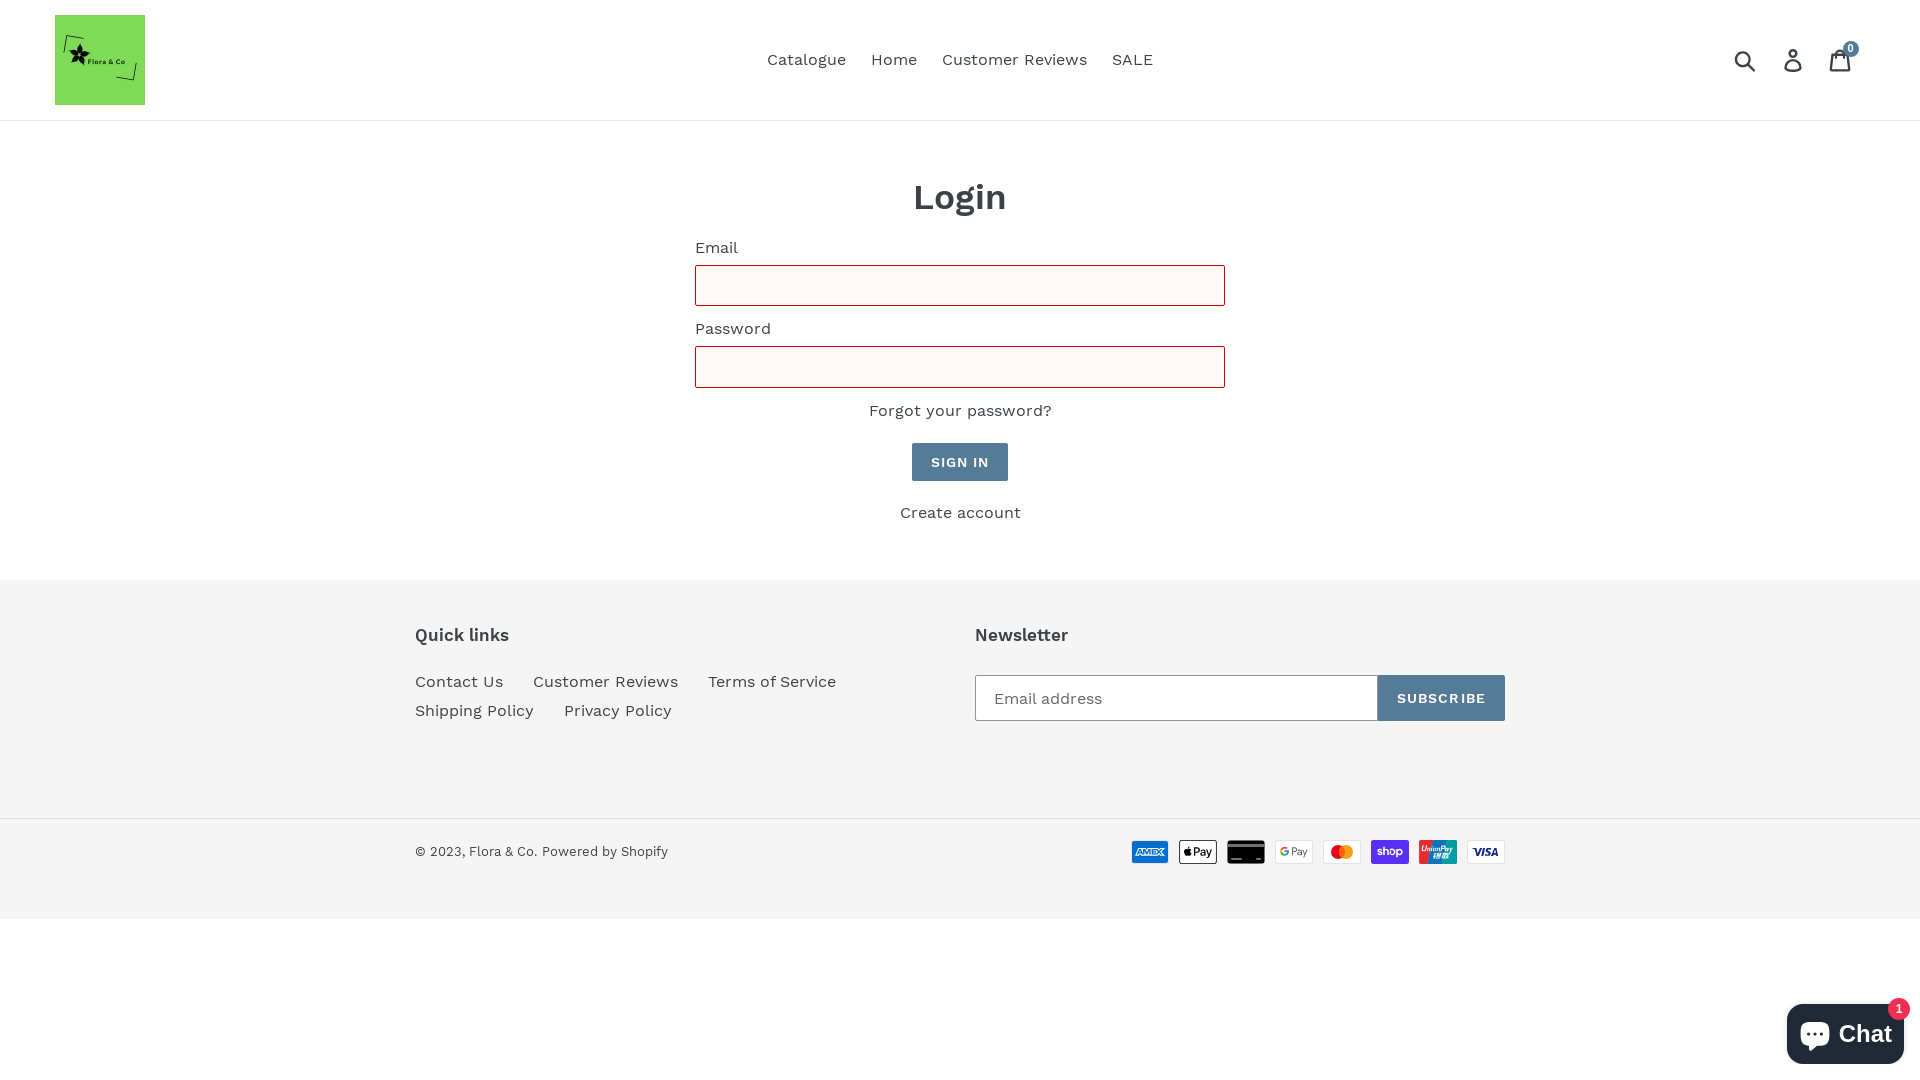 The height and width of the screenshot is (1080, 1920). I want to click on Shipping Policy, so click(474, 710).